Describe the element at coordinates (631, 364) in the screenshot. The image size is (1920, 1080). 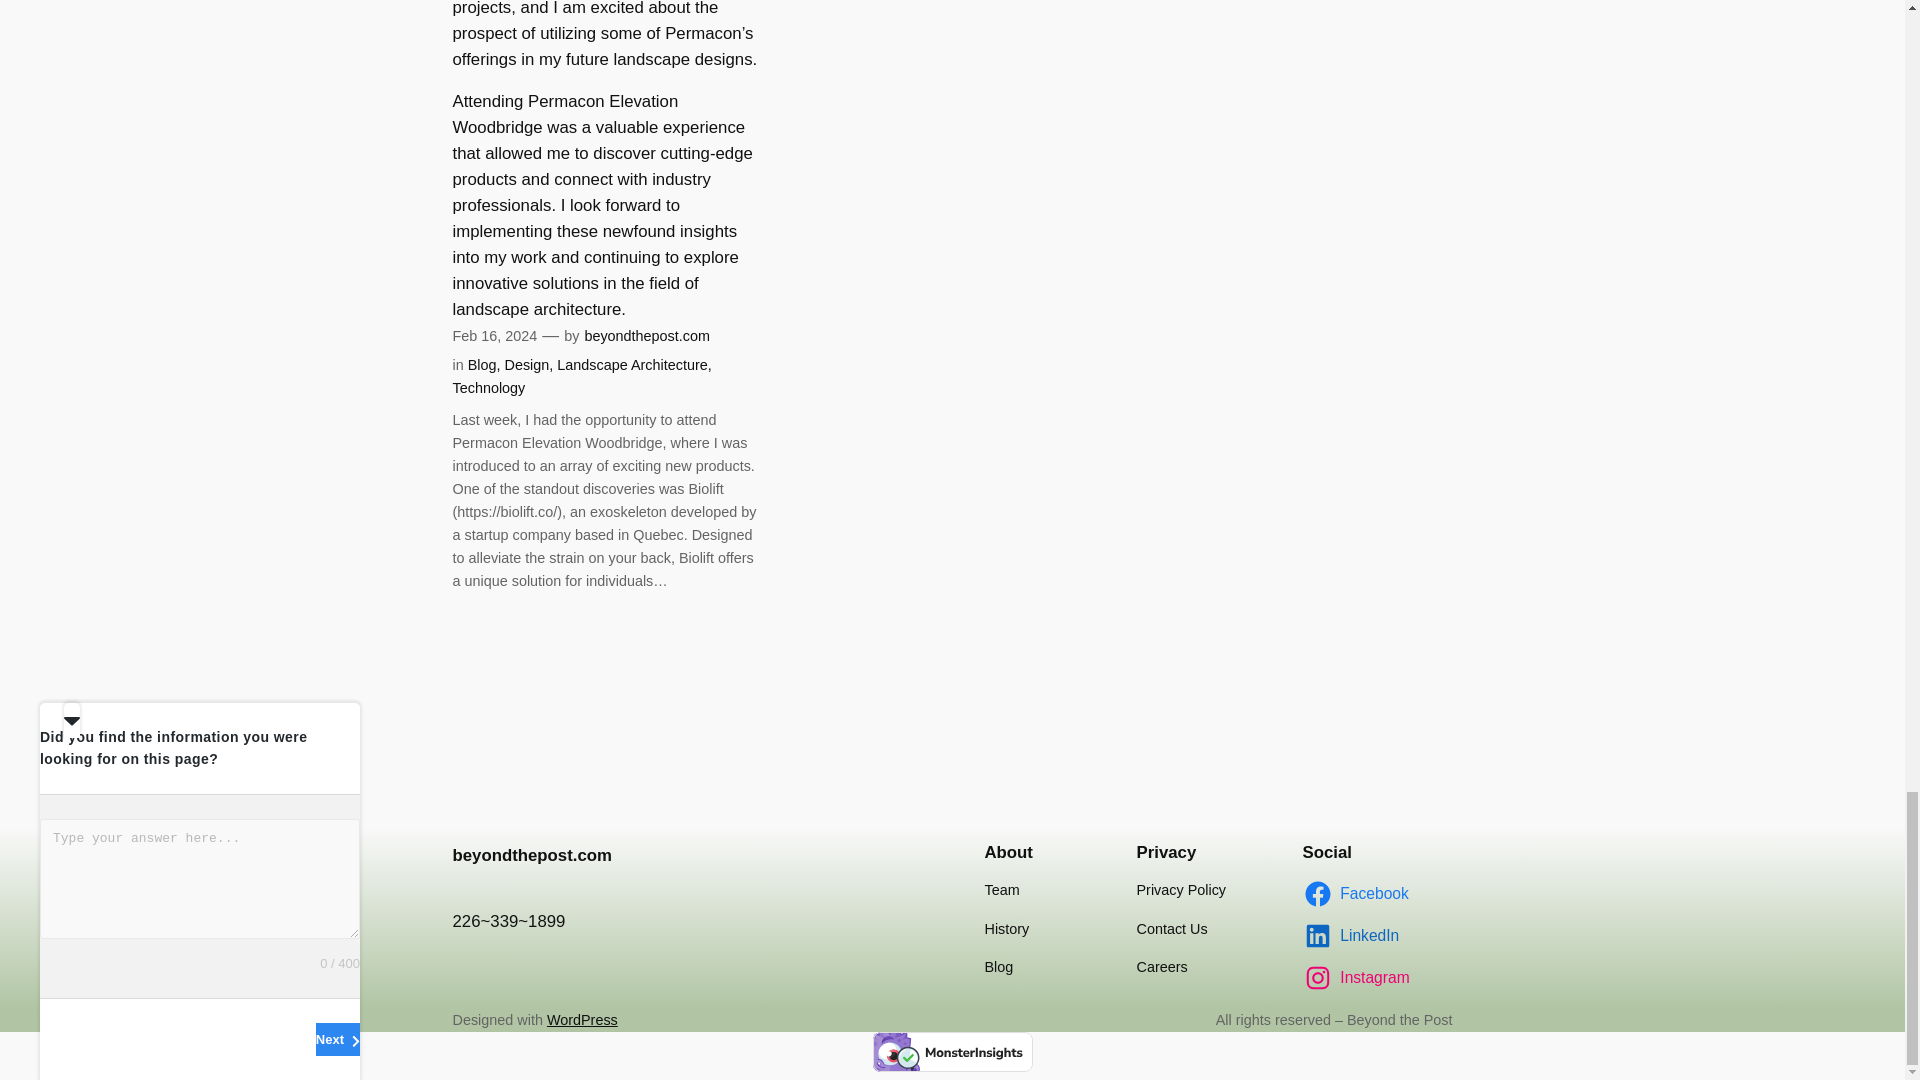
I see `Landscape Architecture` at that location.